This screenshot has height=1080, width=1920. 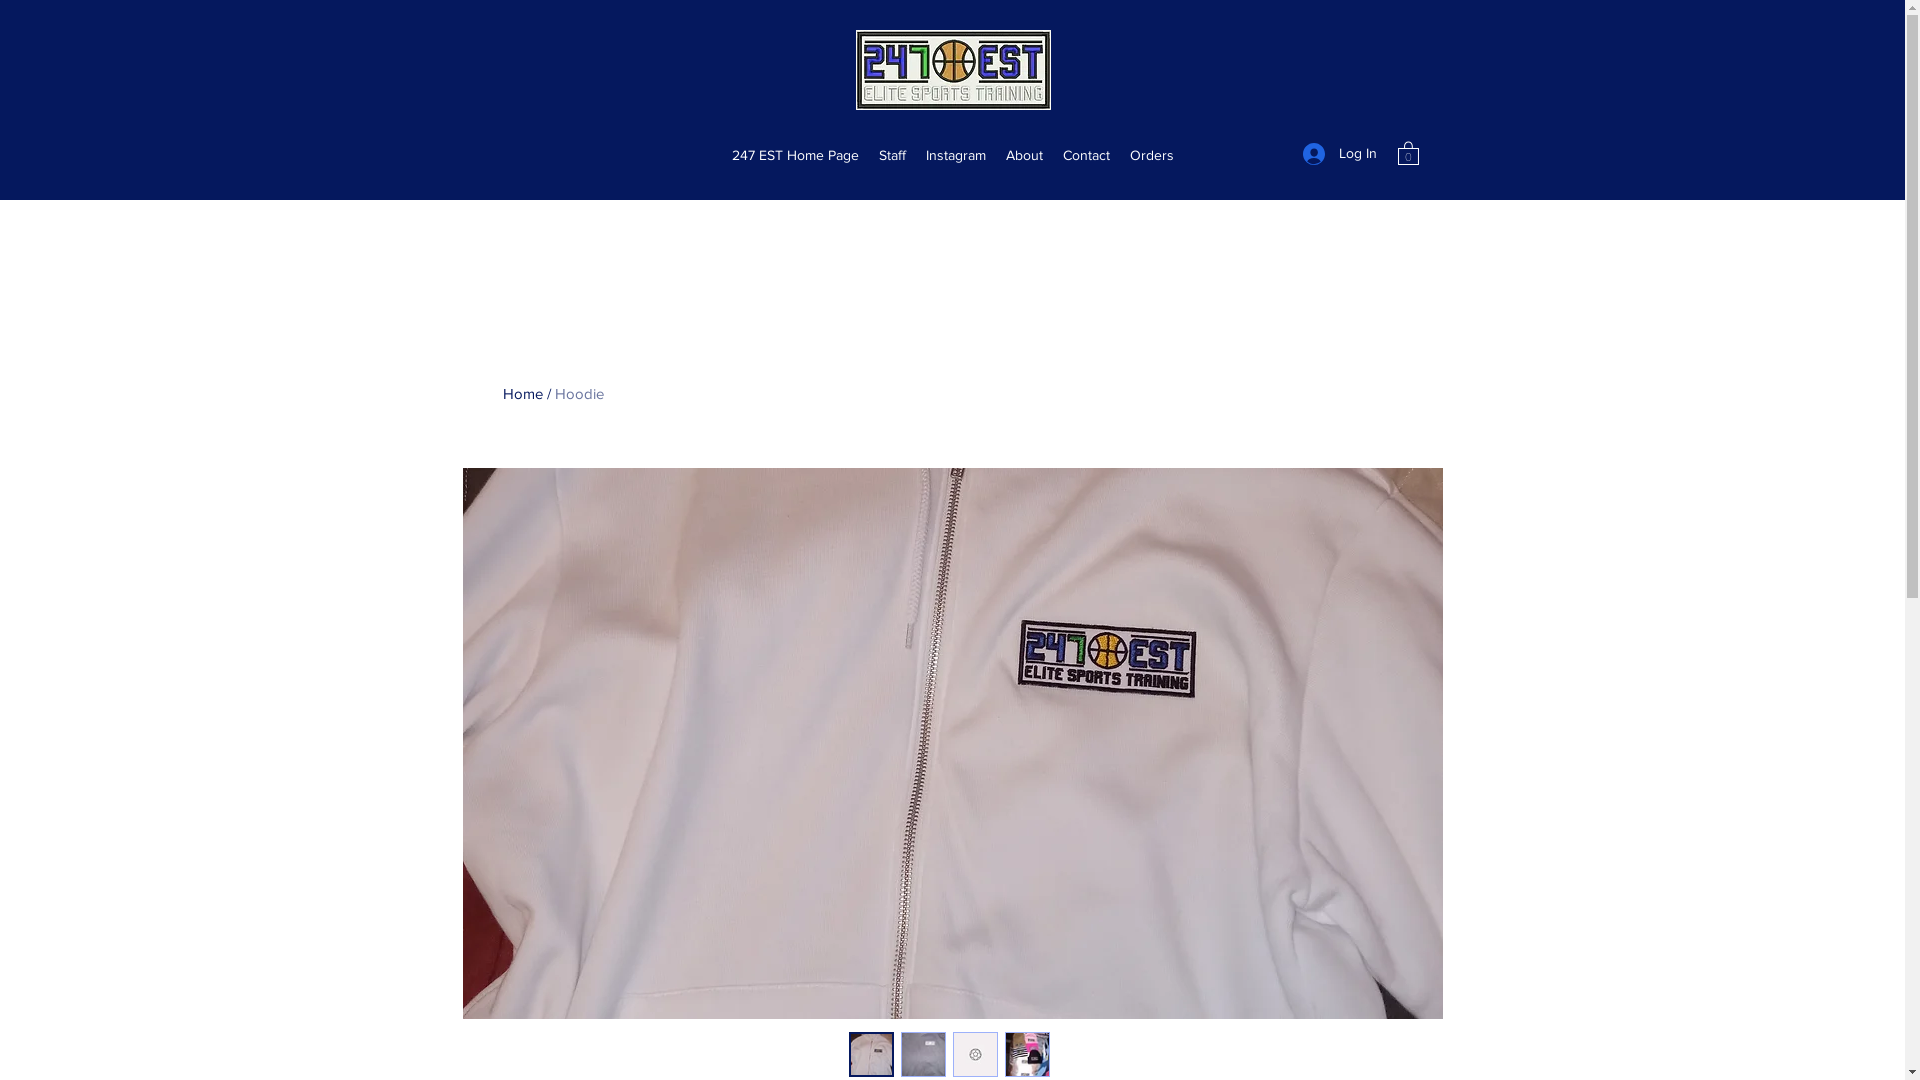 I want to click on Contact, so click(x=1086, y=155).